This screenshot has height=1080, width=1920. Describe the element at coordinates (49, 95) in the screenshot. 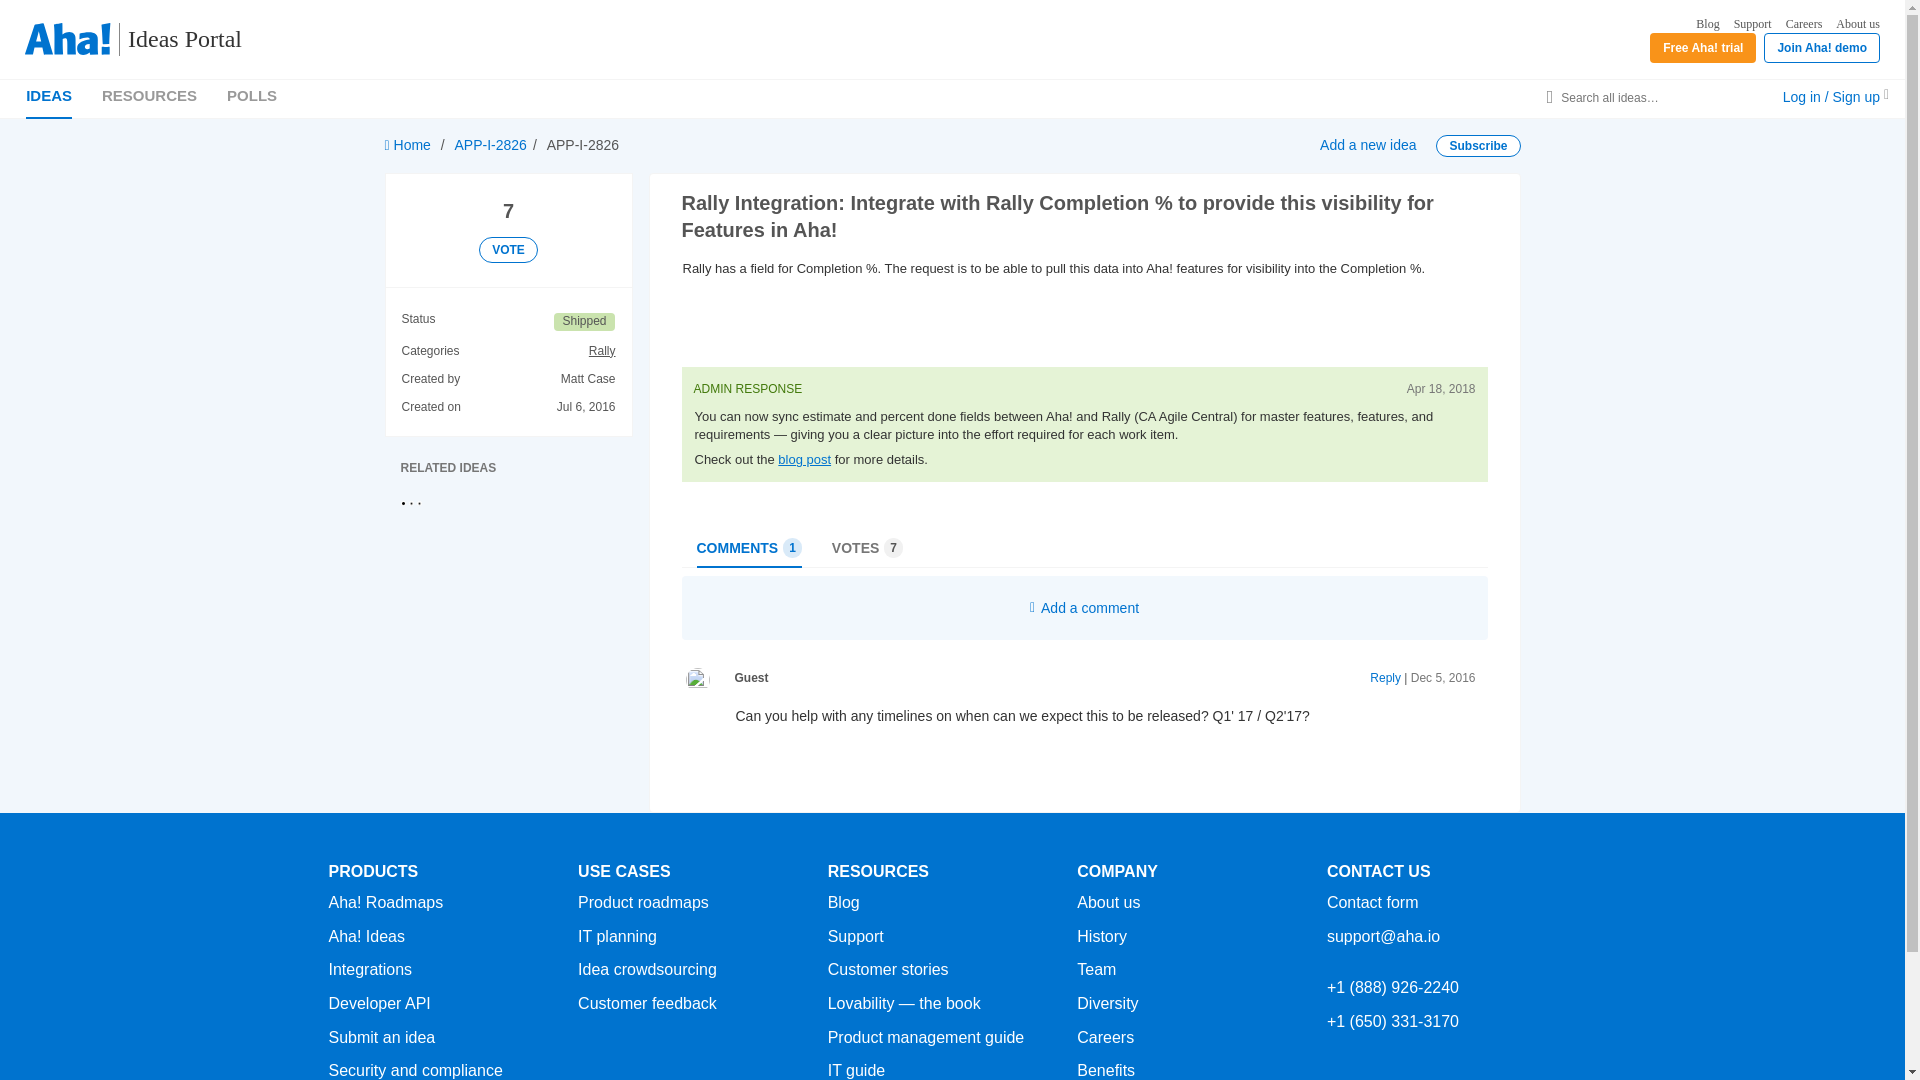

I see `IDEAS` at that location.